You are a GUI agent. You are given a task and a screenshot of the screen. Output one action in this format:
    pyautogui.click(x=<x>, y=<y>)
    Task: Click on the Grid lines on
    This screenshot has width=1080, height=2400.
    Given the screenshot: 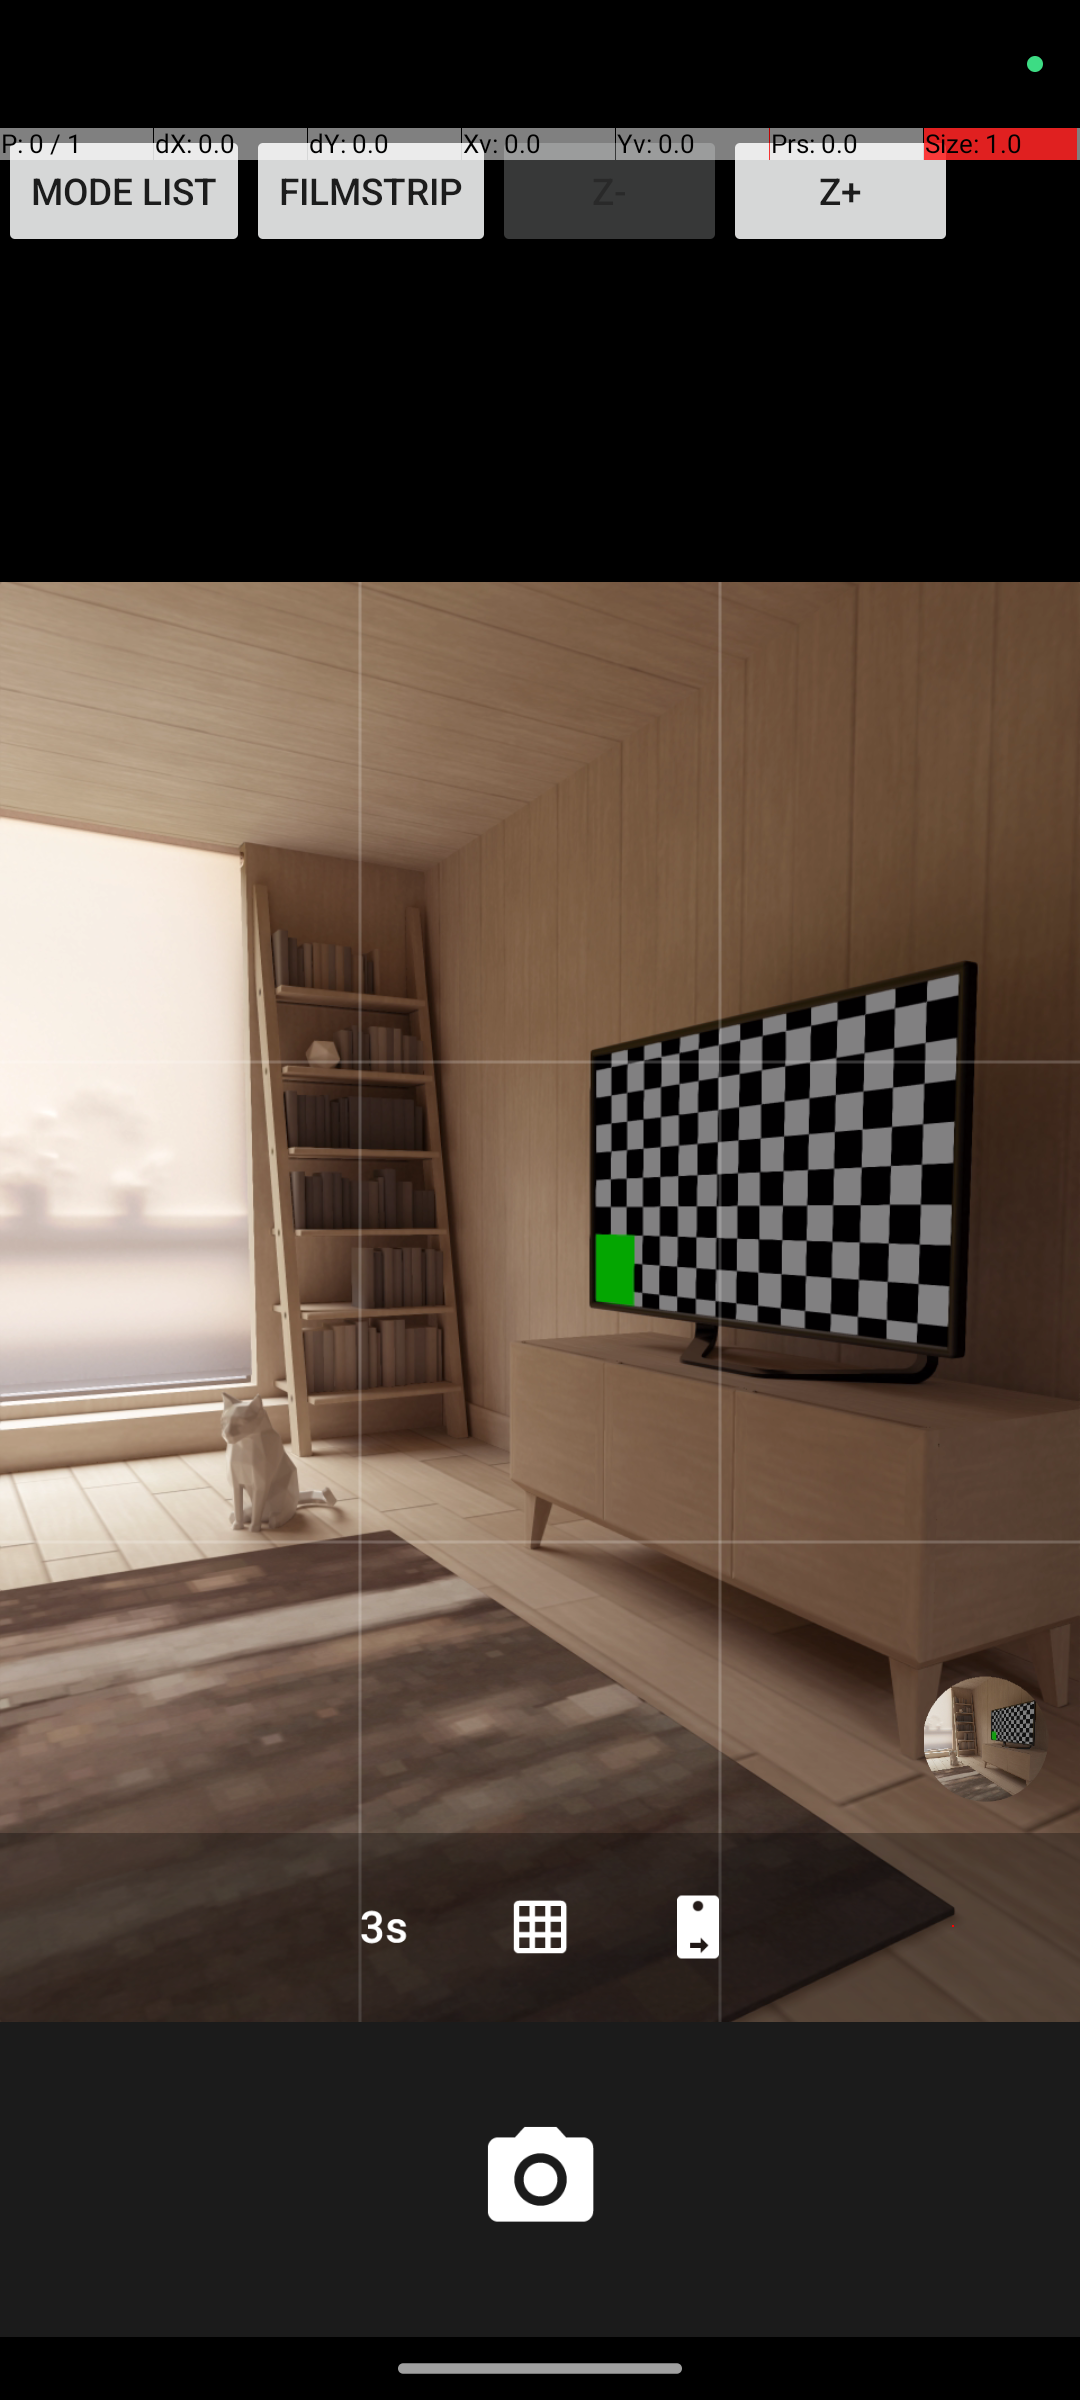 What is the action you would take?
    pyautogui.click(x=540, y=1926)
    